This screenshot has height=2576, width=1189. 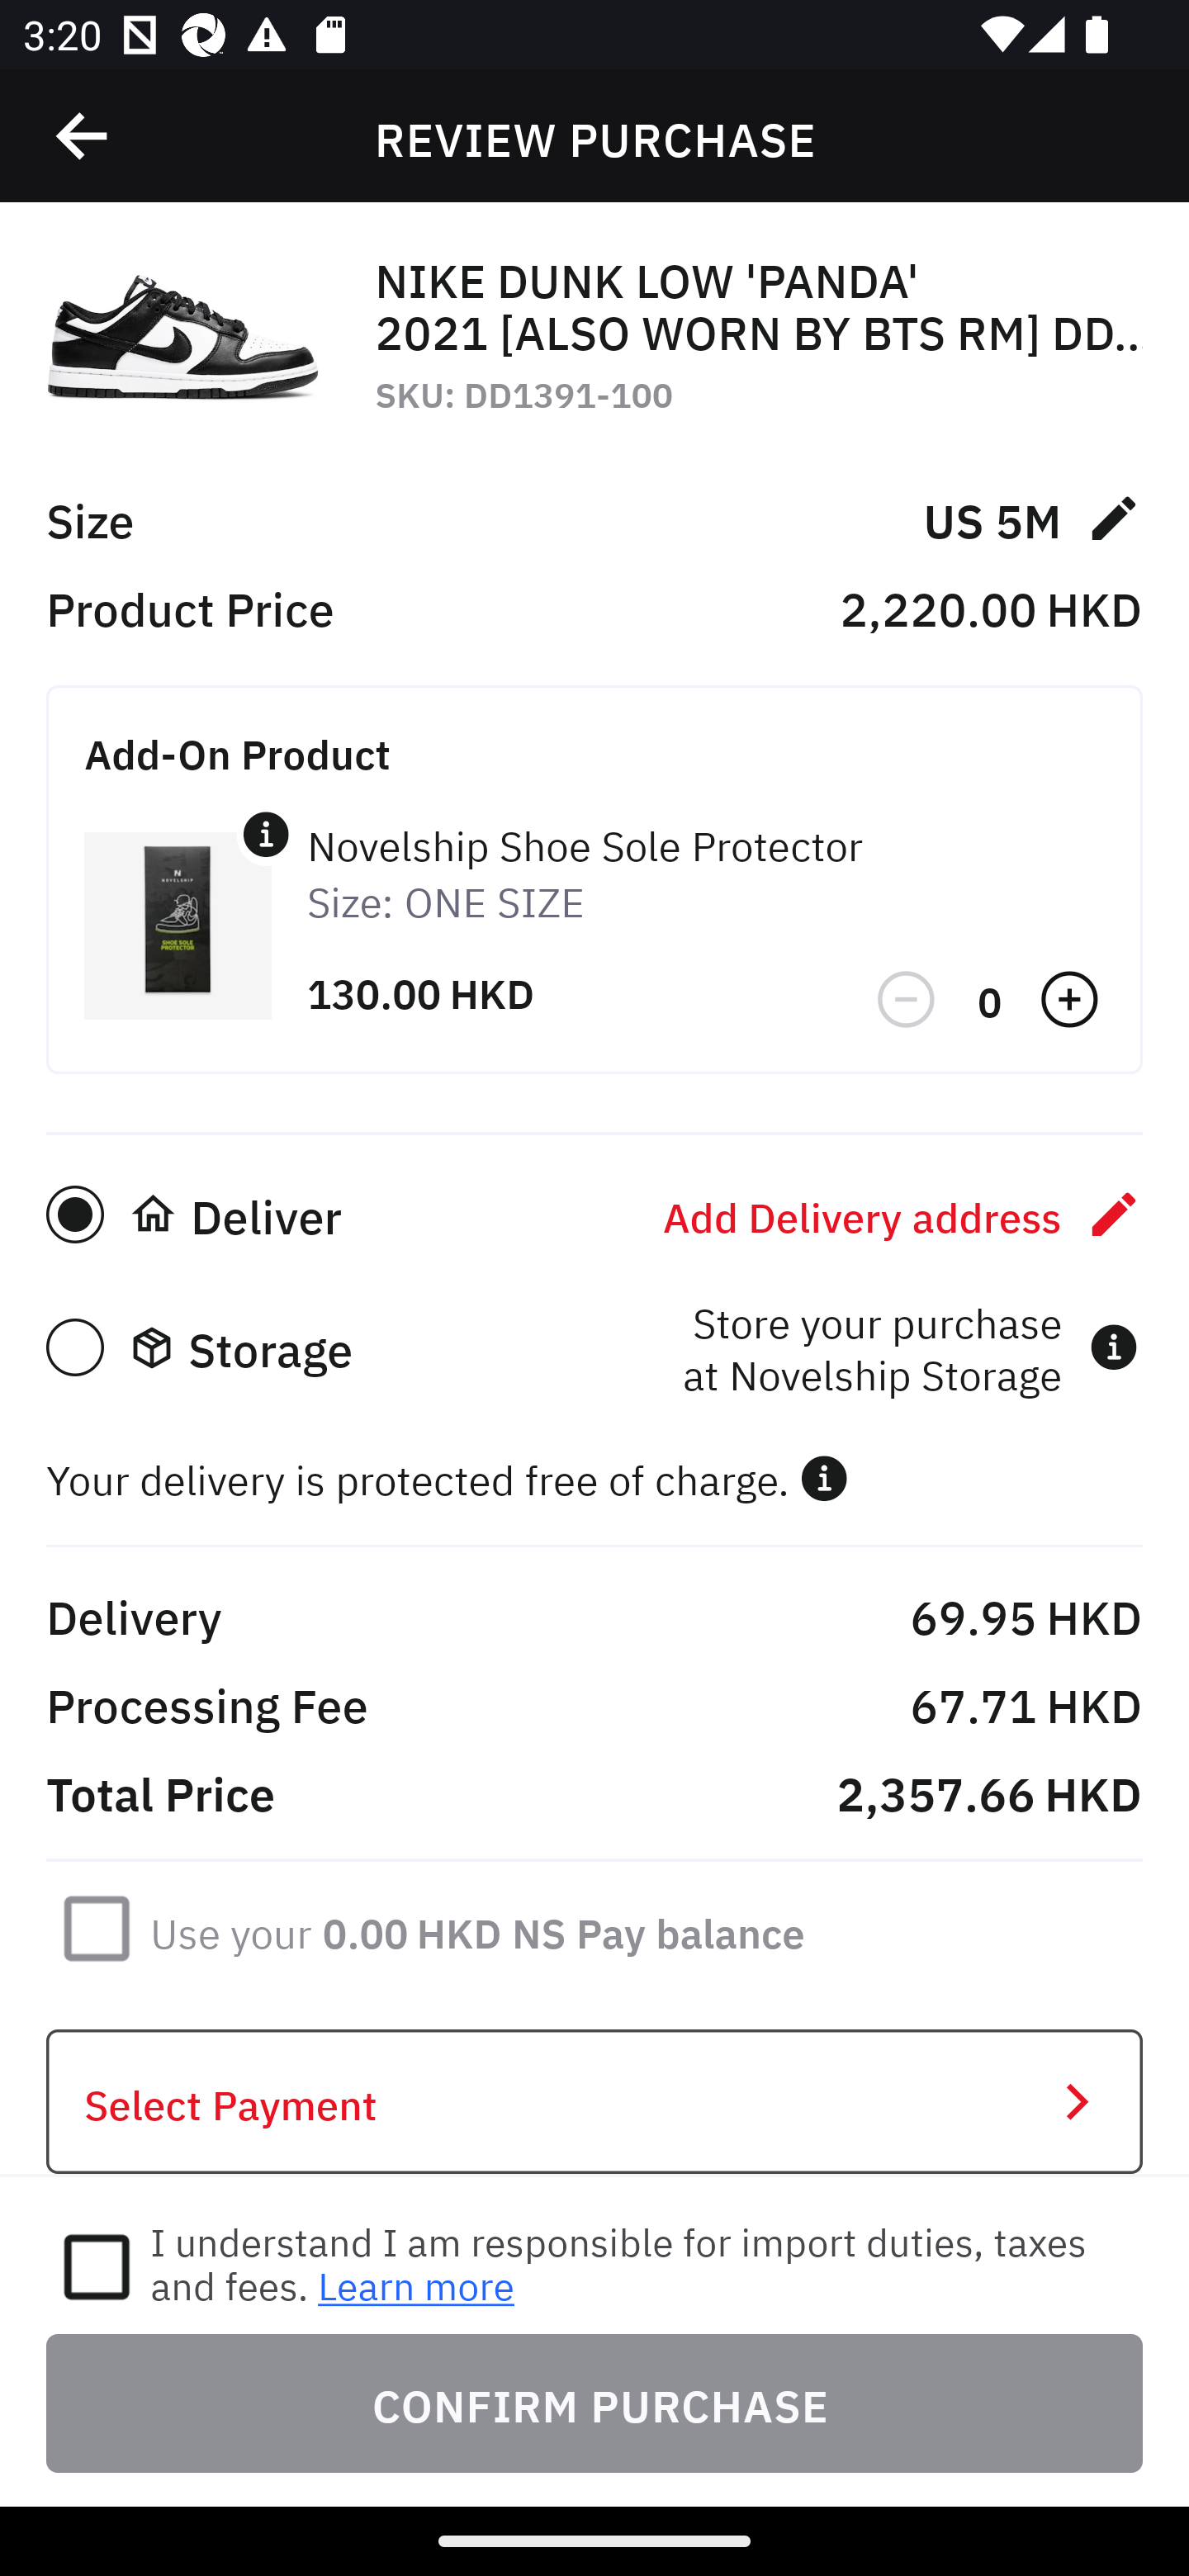 What do you see at coordinates (266, 834) in the screenshot?
I see `` at bounding box center [266, 834].